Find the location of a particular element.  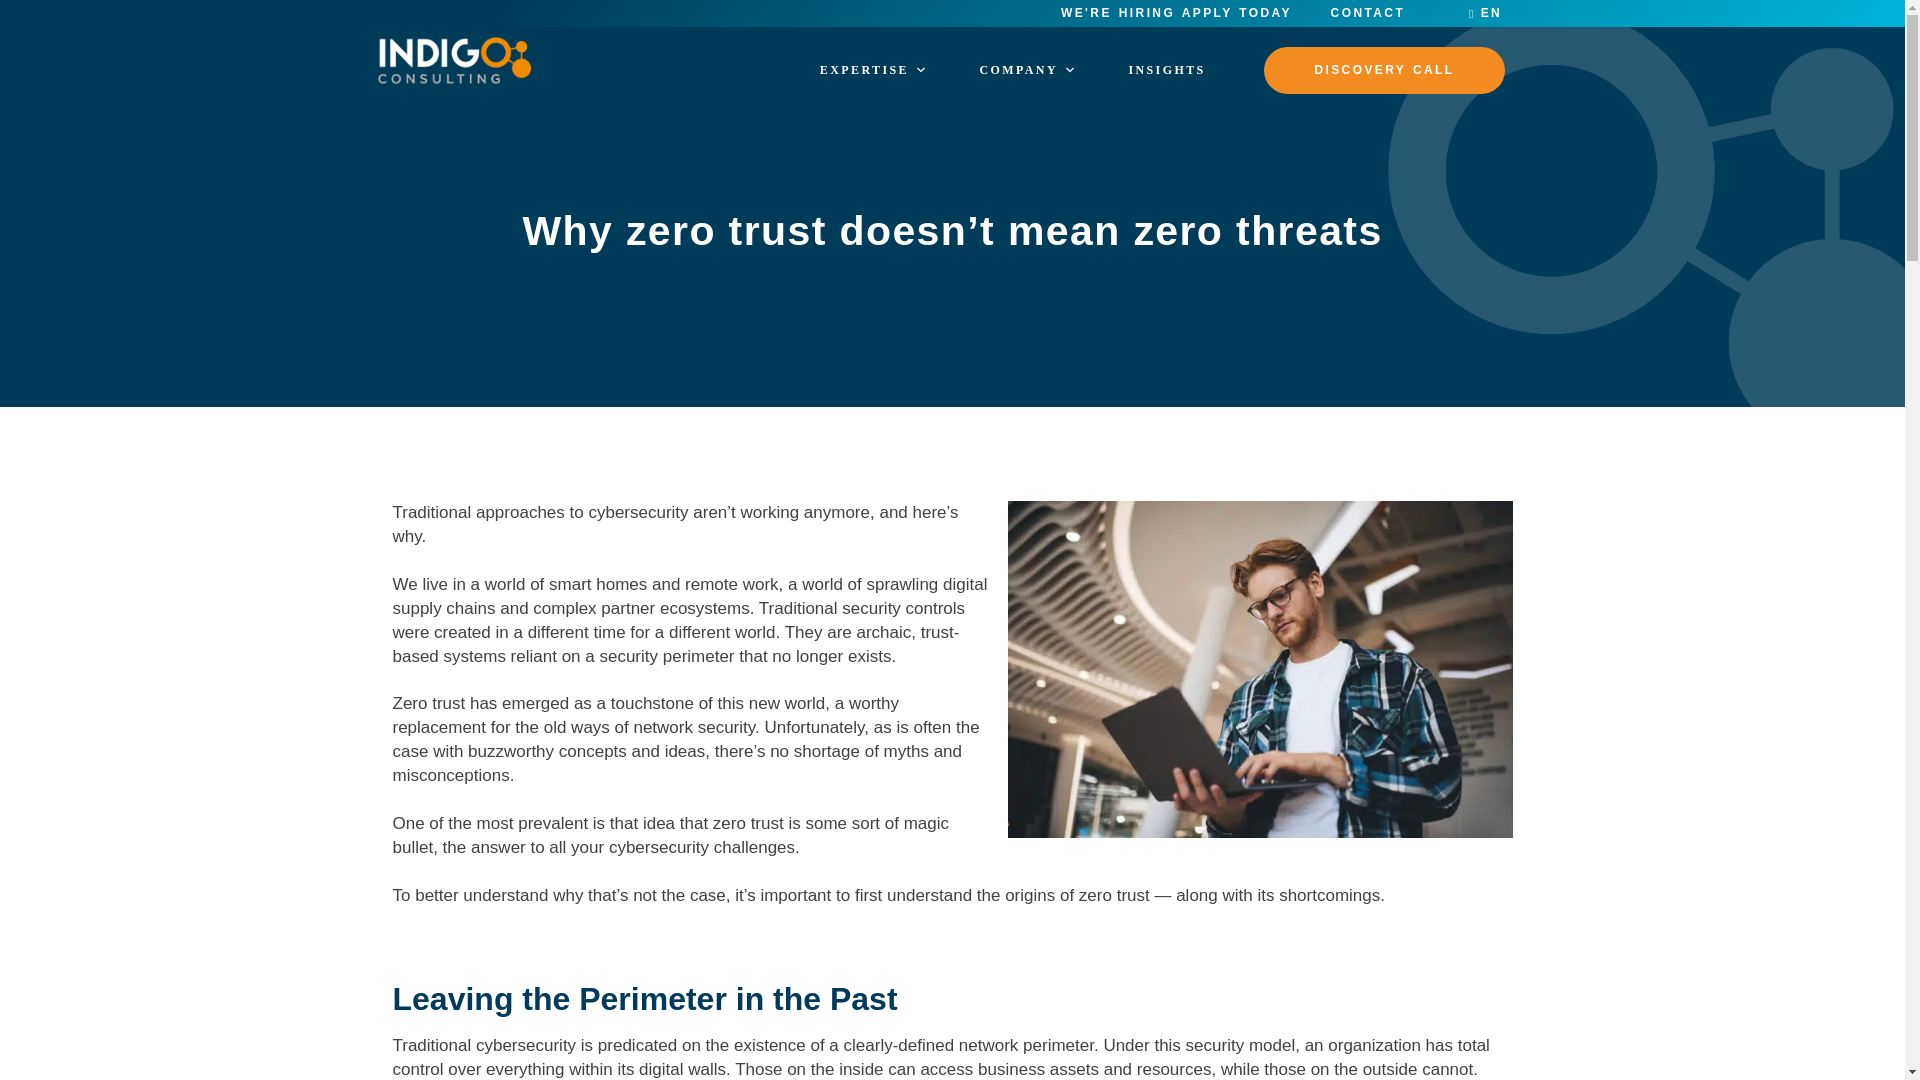

EXPERTISE is located at coordinates (874, 70).